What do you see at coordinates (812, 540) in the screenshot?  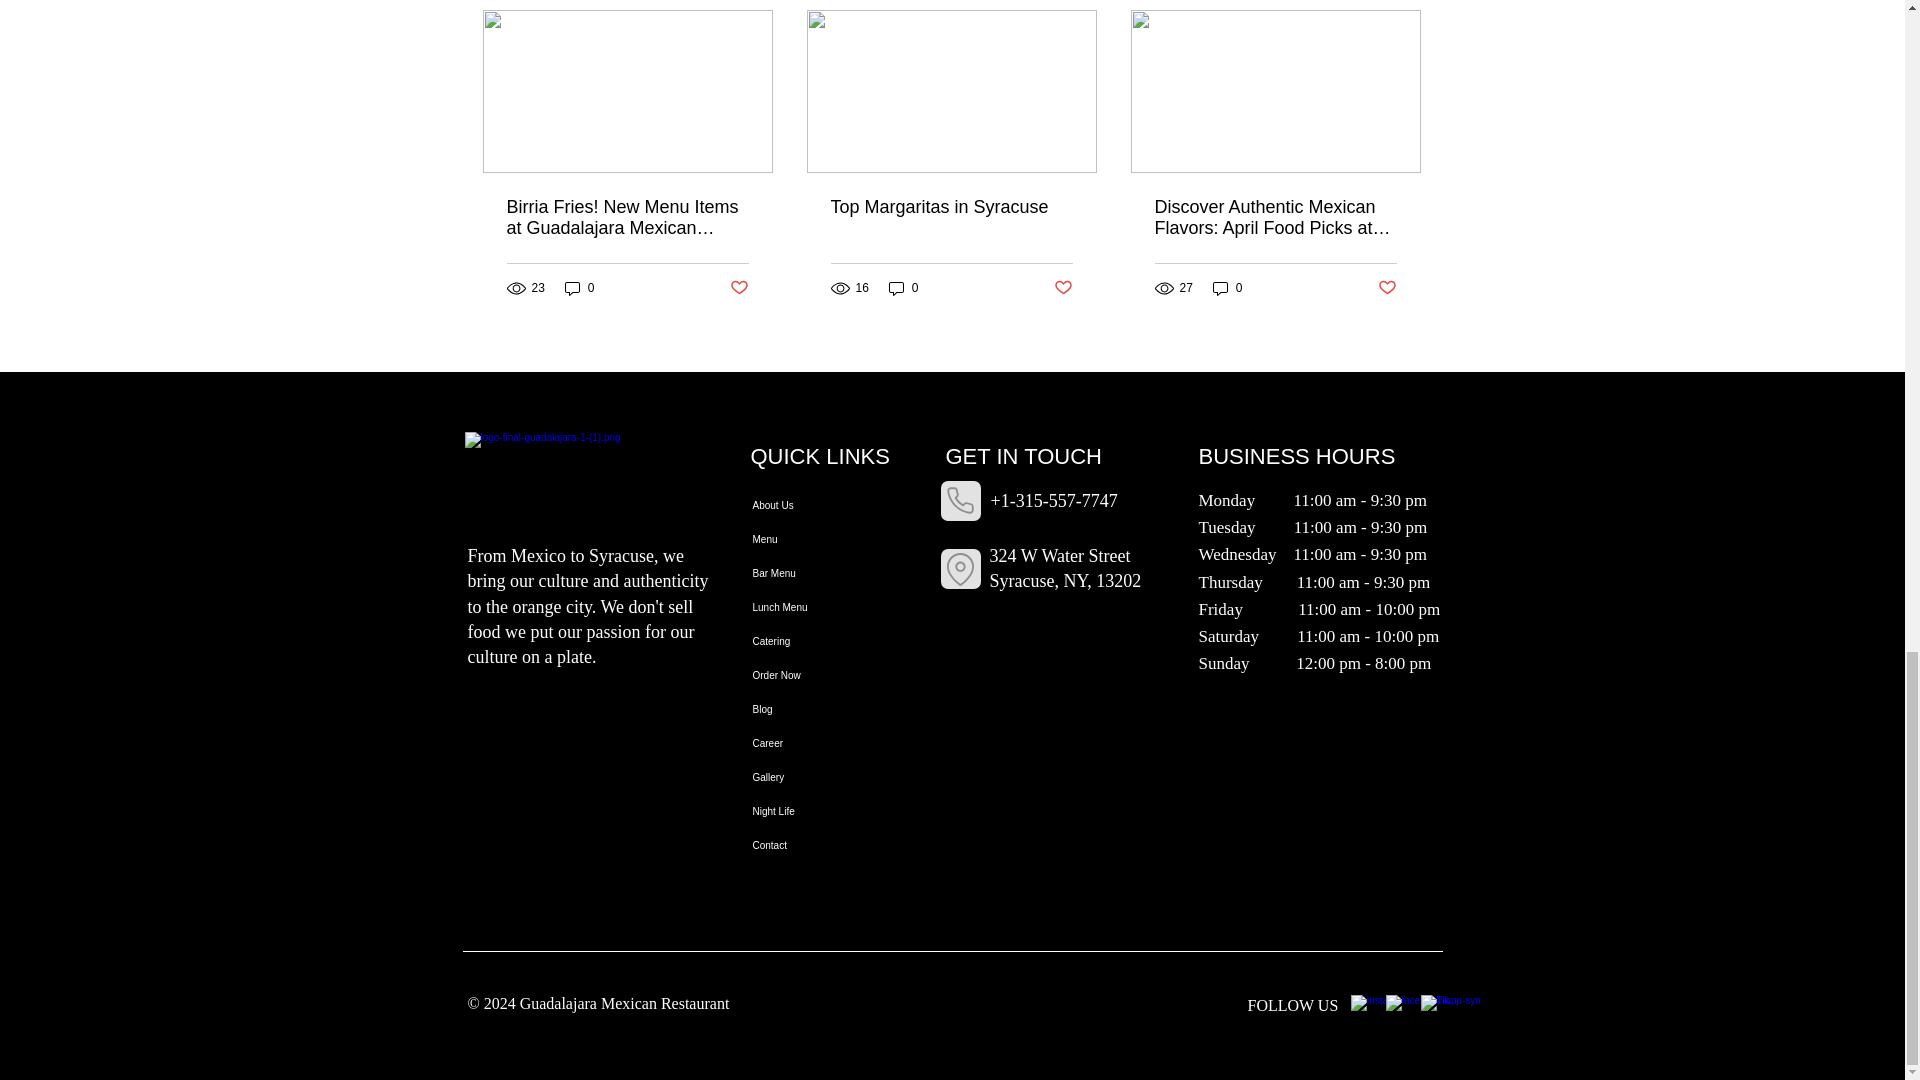 I see `Menu` at bounding box center [812, 540].